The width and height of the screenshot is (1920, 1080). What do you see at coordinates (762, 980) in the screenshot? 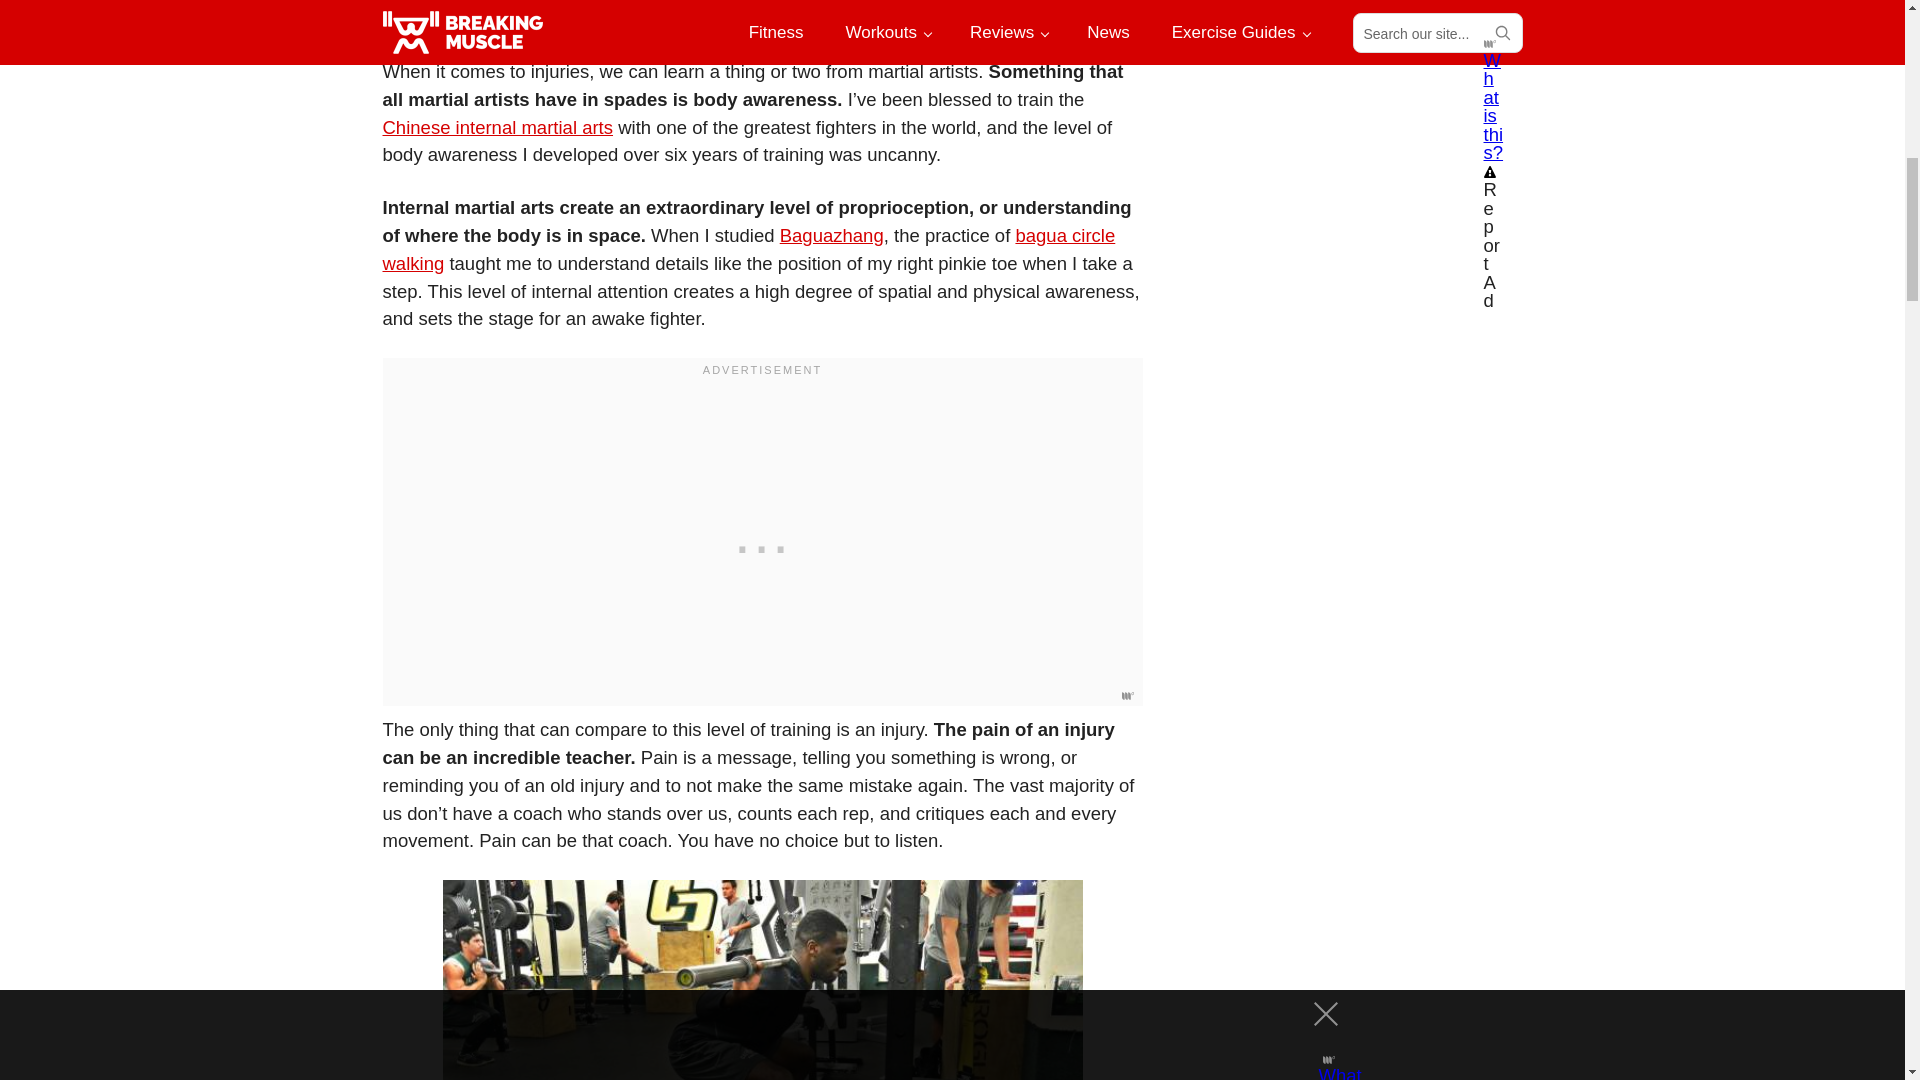
I see `light squat for rehab` at bounding box center [762, 980].